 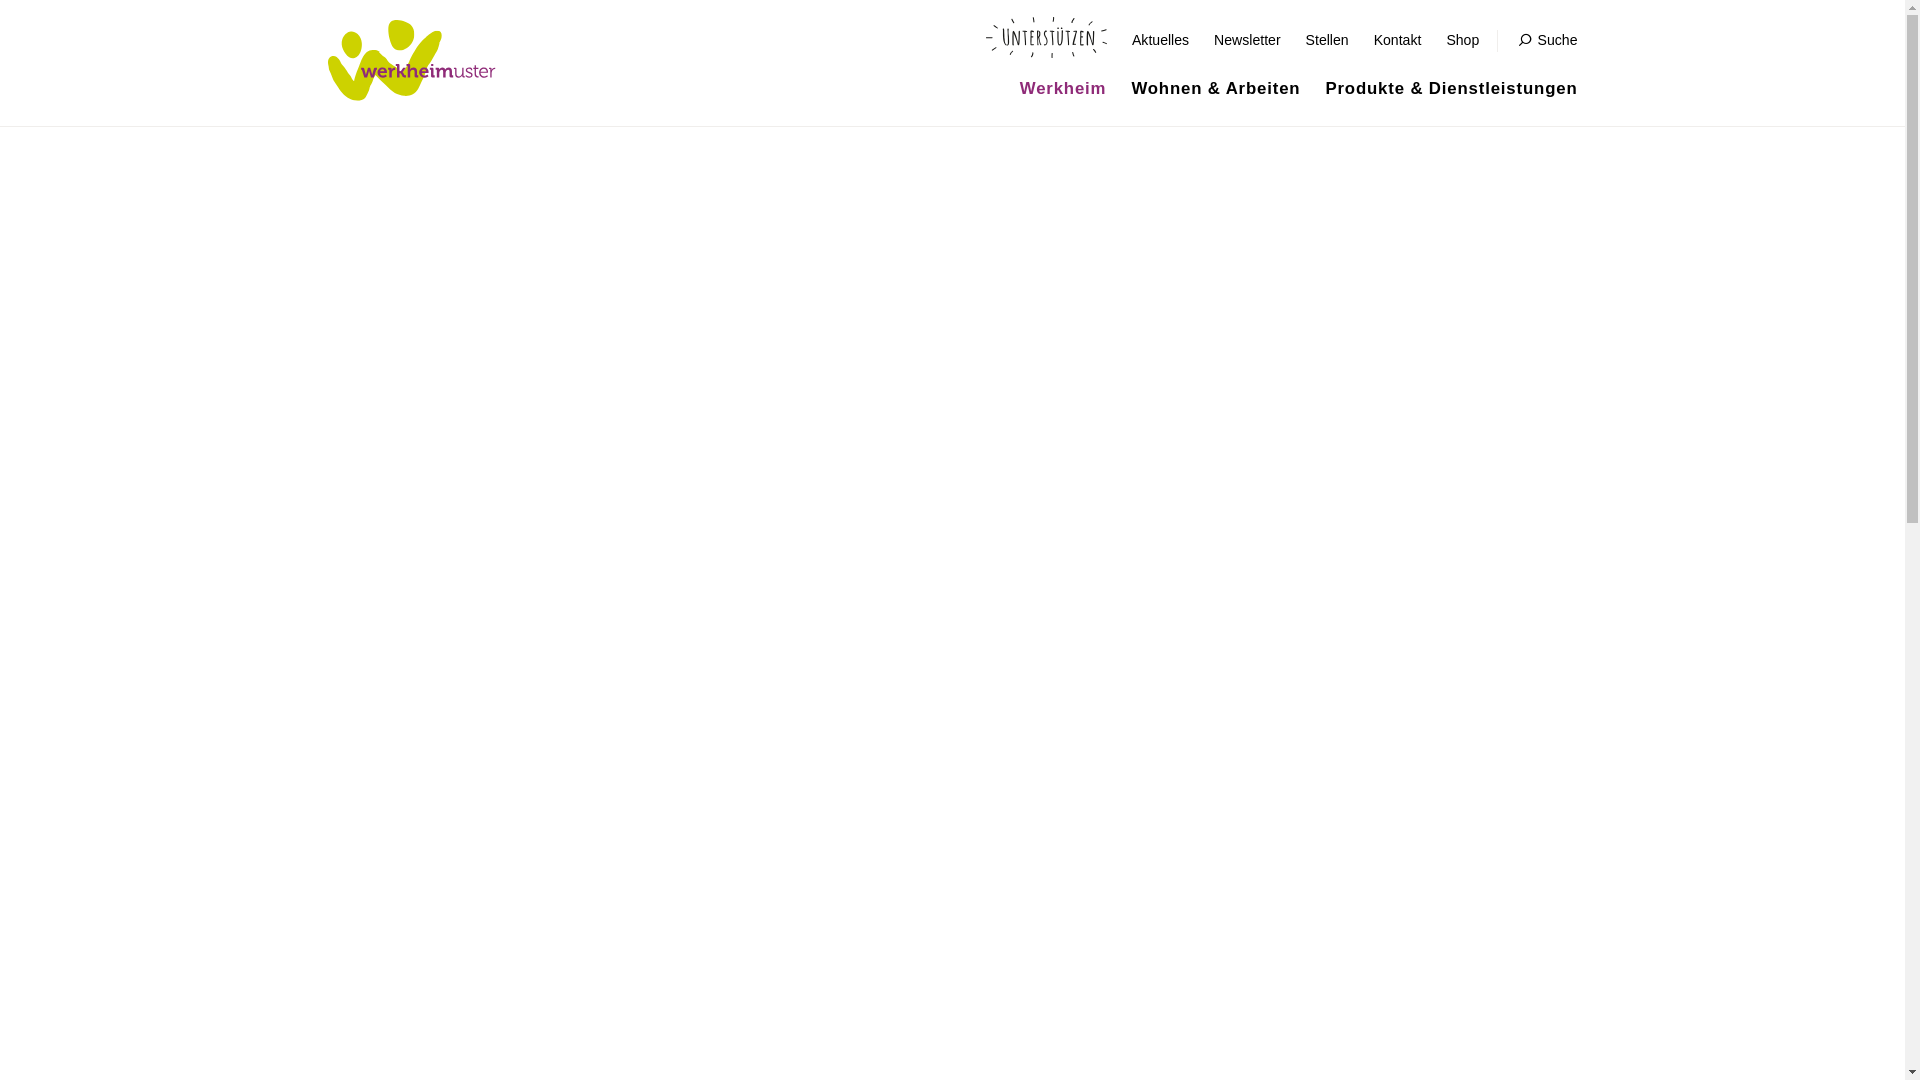 I want to click on Aktuelles, so click(x=1160, y=40).